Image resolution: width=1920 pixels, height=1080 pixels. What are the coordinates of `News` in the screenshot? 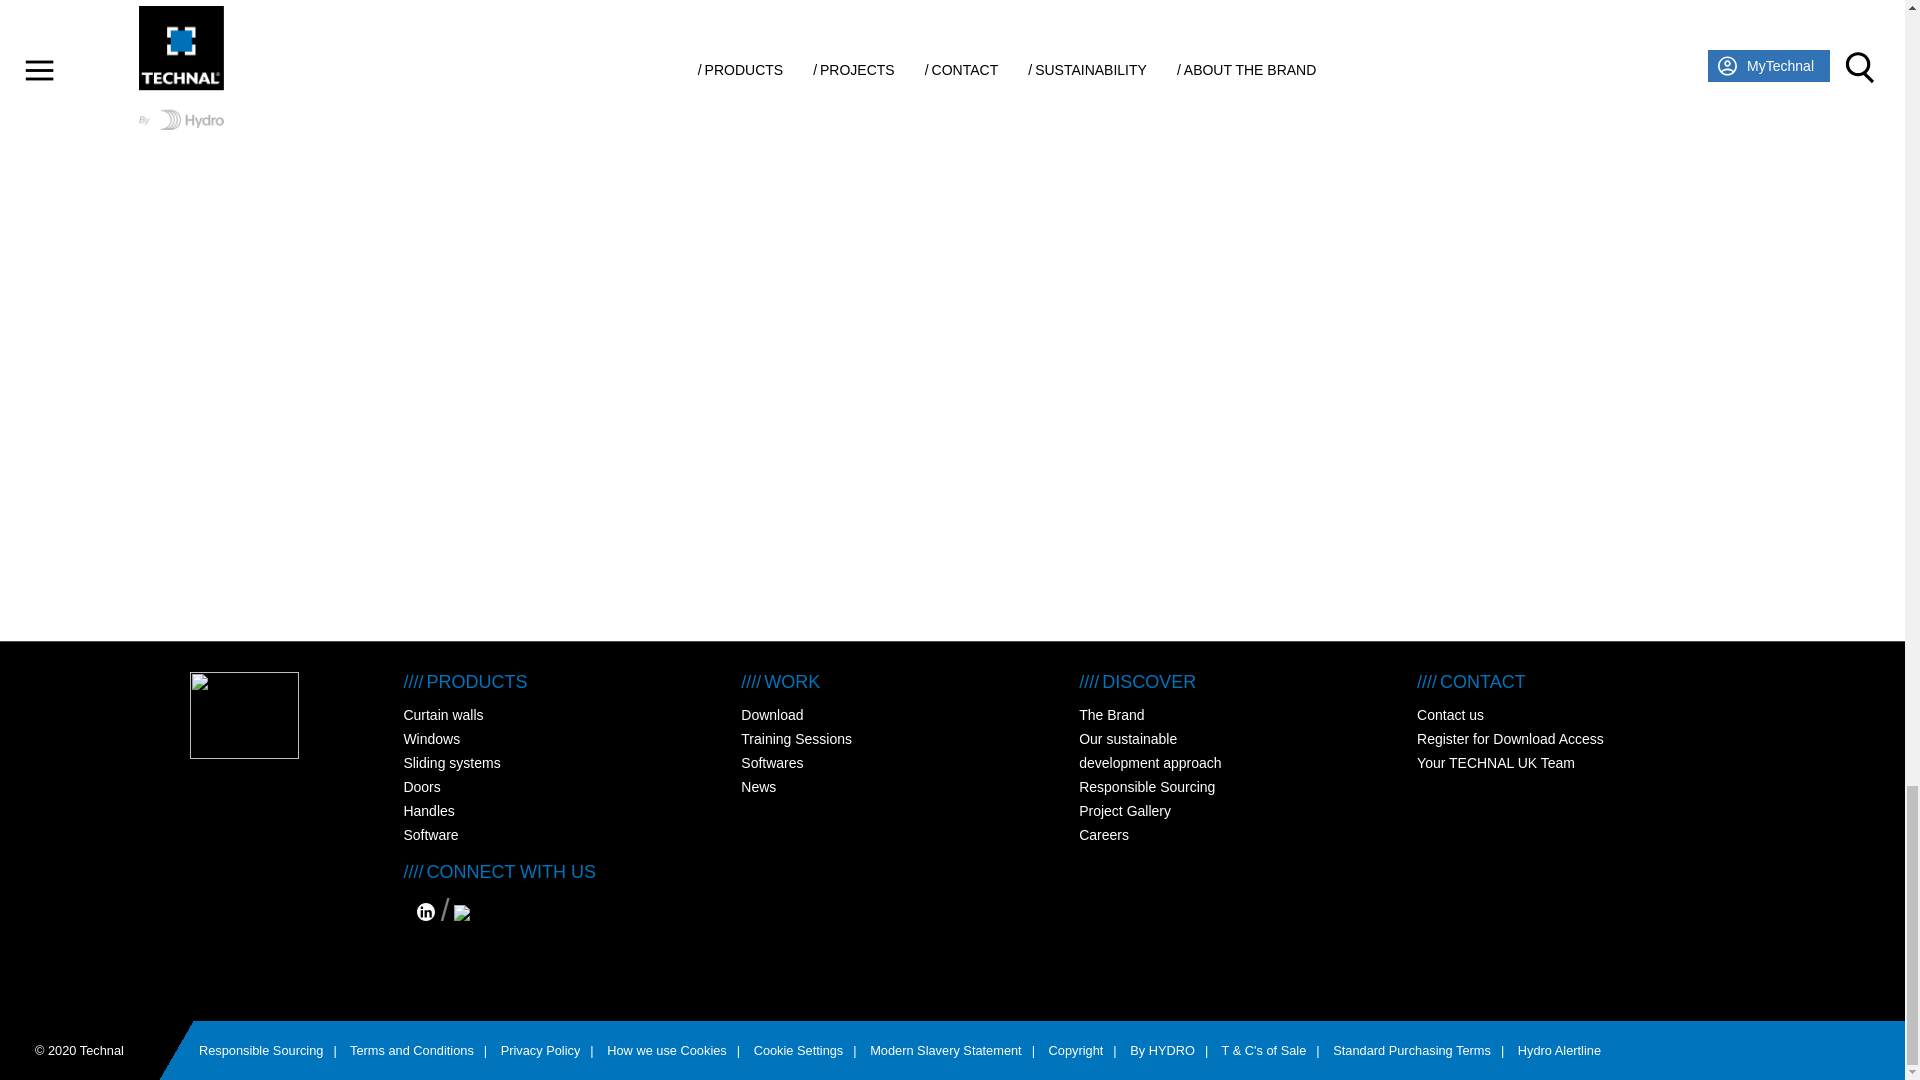 It's located at (758, 786).